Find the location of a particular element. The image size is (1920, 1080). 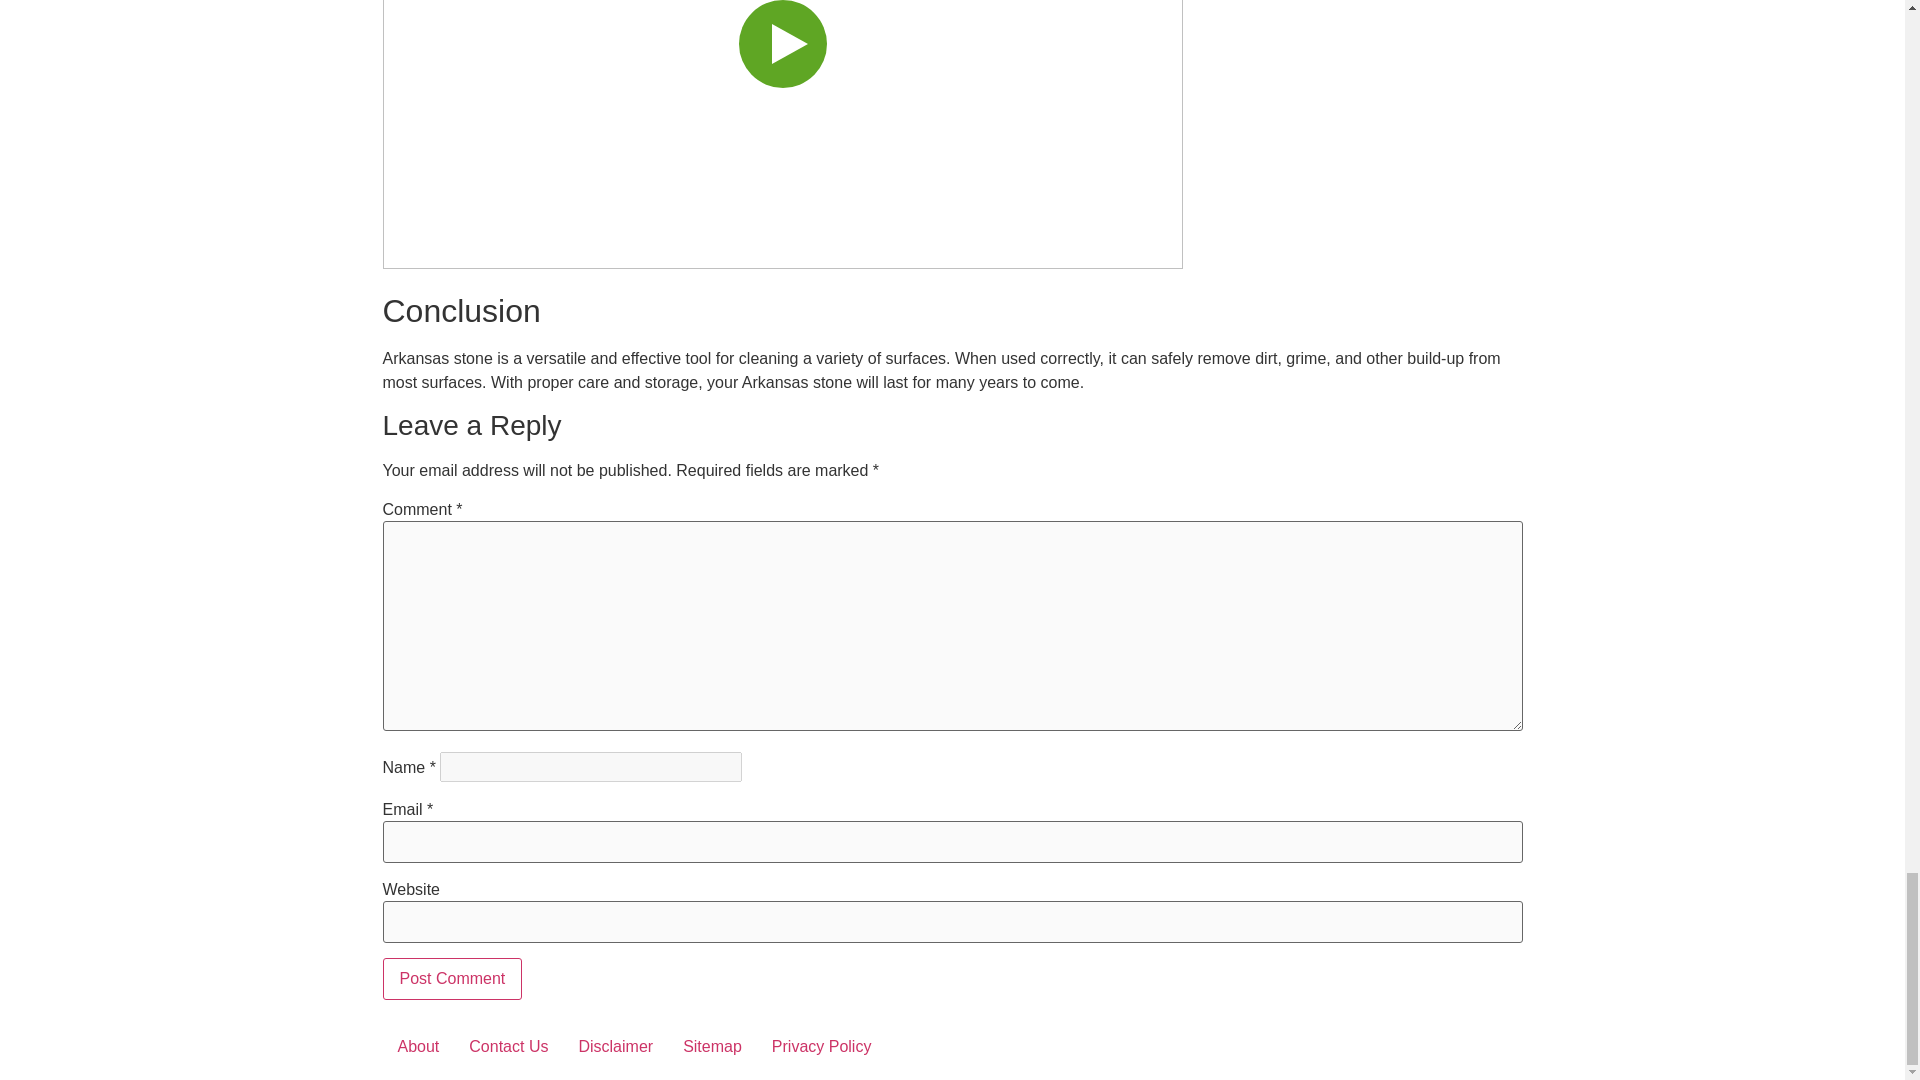

Privacy Policy is located at coordinates (822, 1046).